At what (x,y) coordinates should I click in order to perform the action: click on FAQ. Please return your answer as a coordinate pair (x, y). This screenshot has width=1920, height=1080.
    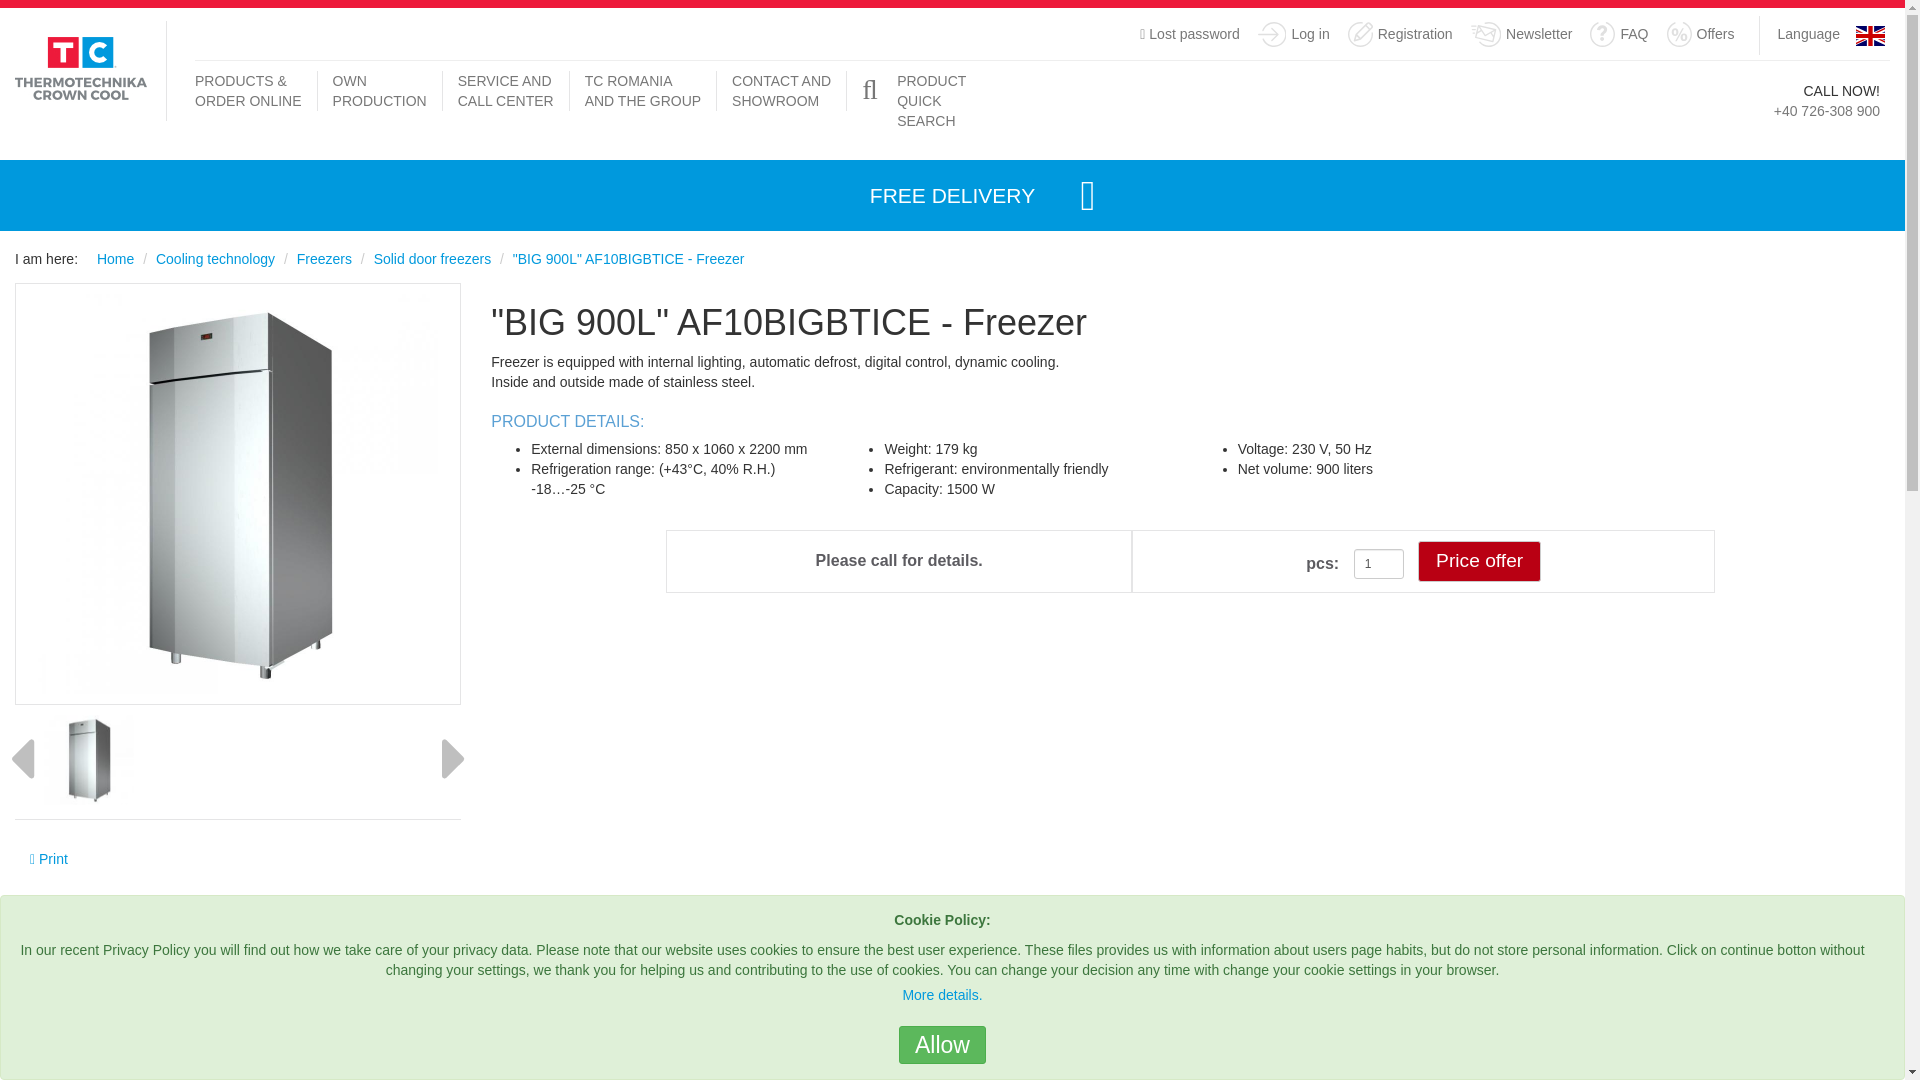
    Looking at the image, I should click on (1618, 36).